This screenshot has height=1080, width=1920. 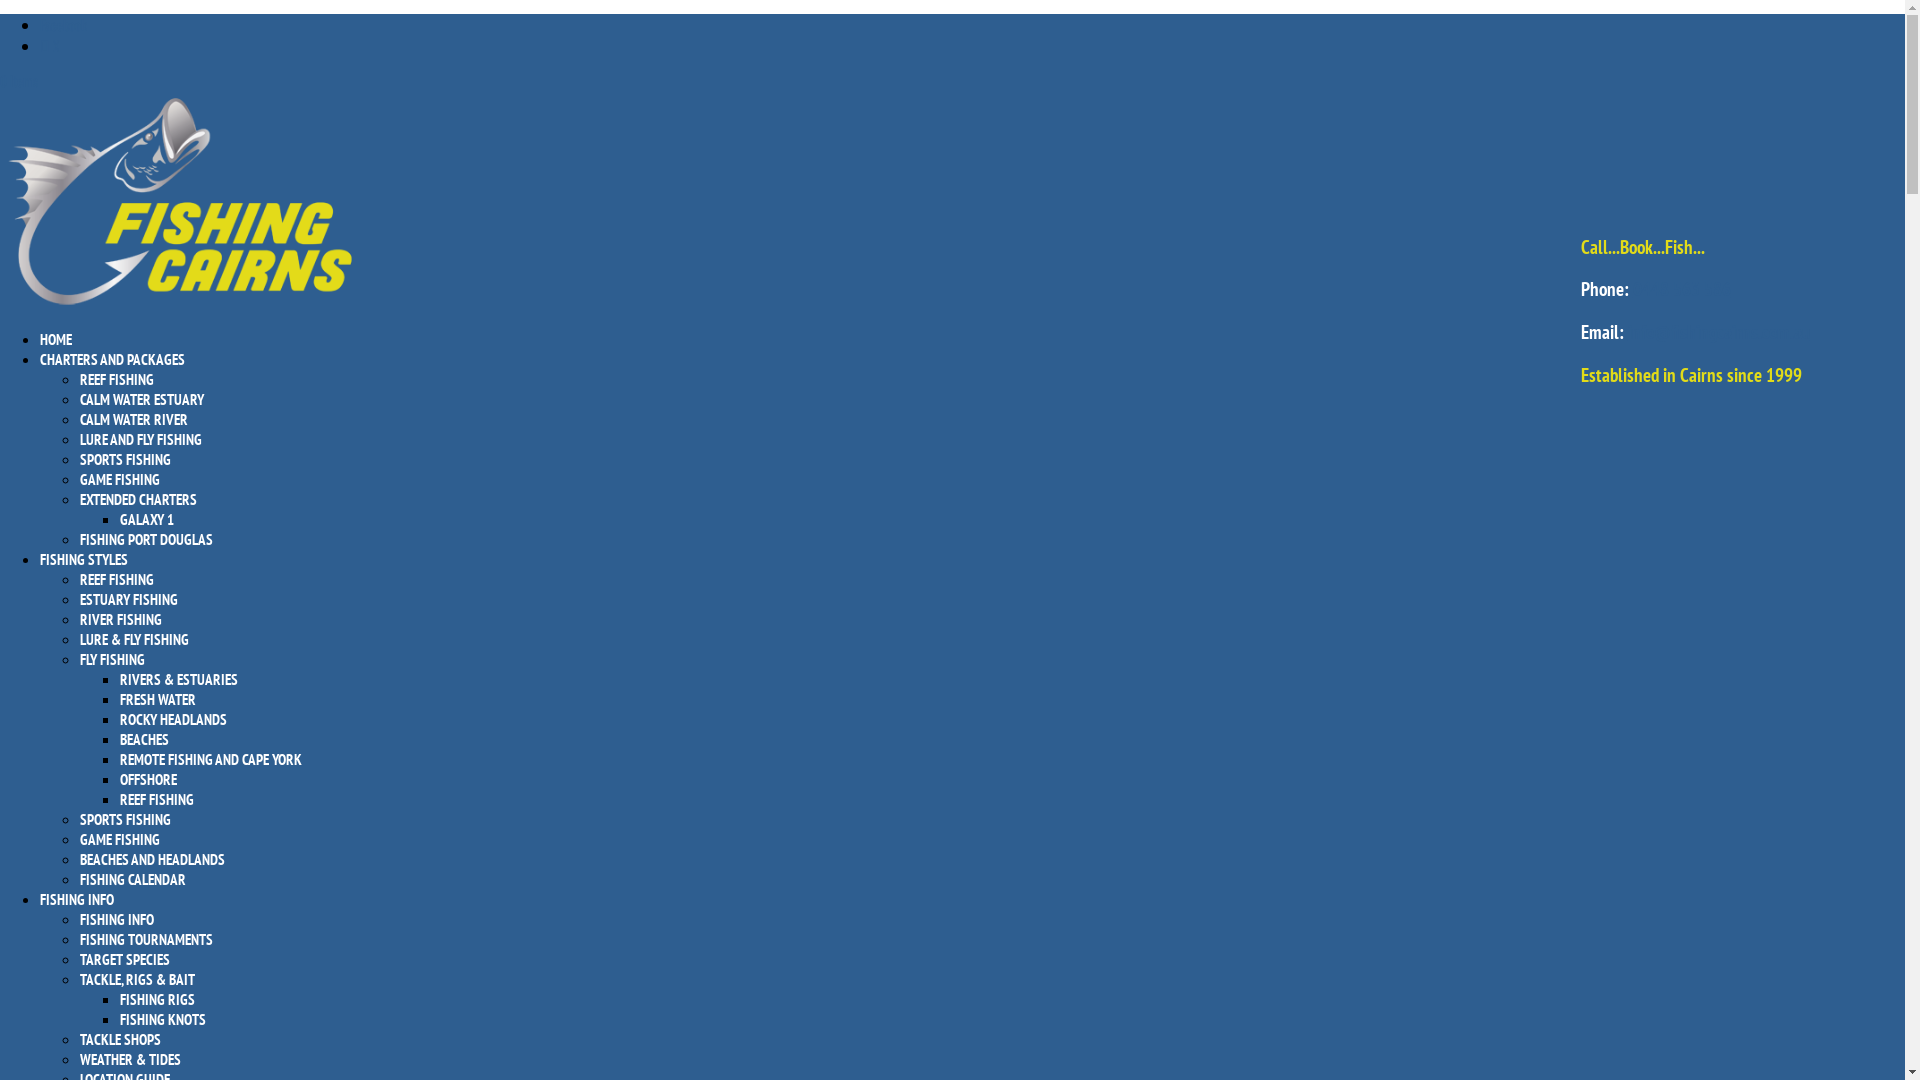 What do you see at coordinates (117, 920) in the screenshot?
I see `FISHING INFO` at bounding box center [117, 920].